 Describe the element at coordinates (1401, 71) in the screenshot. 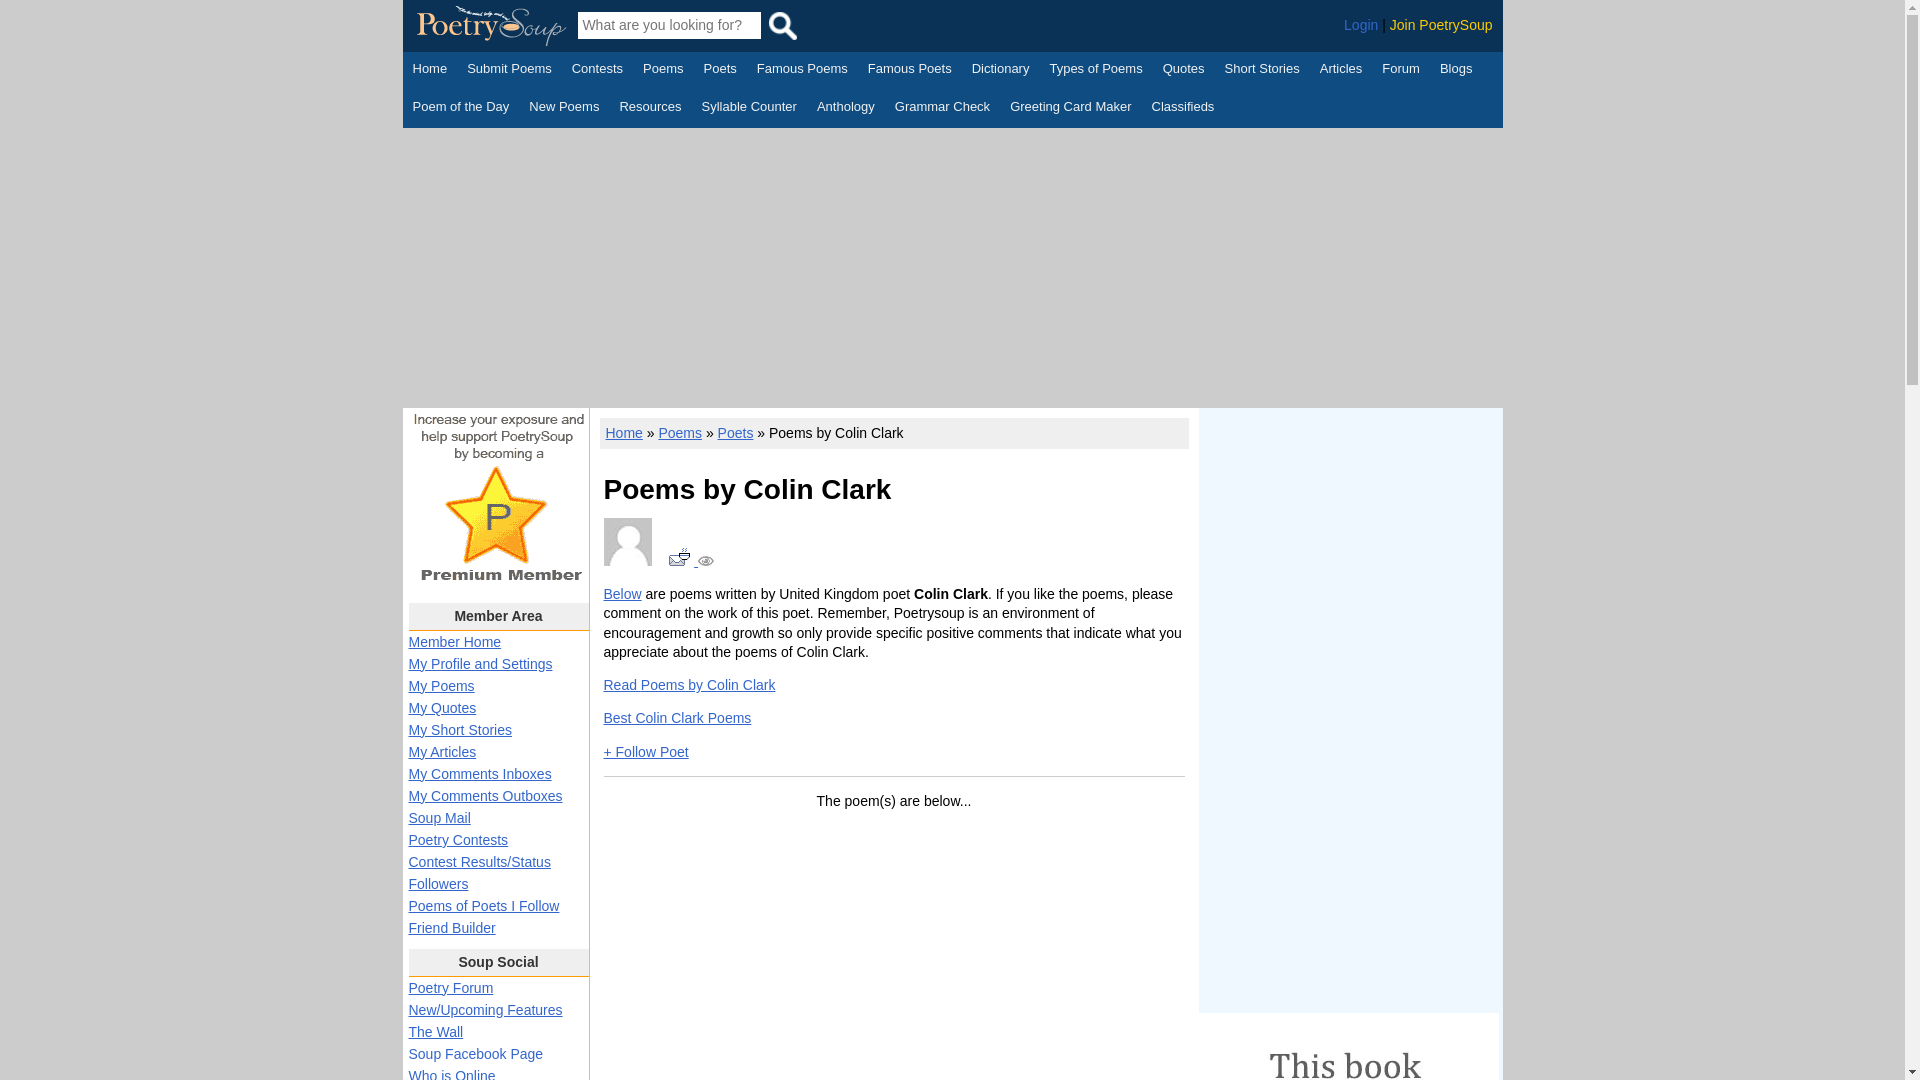

I see `Forum` at that location.